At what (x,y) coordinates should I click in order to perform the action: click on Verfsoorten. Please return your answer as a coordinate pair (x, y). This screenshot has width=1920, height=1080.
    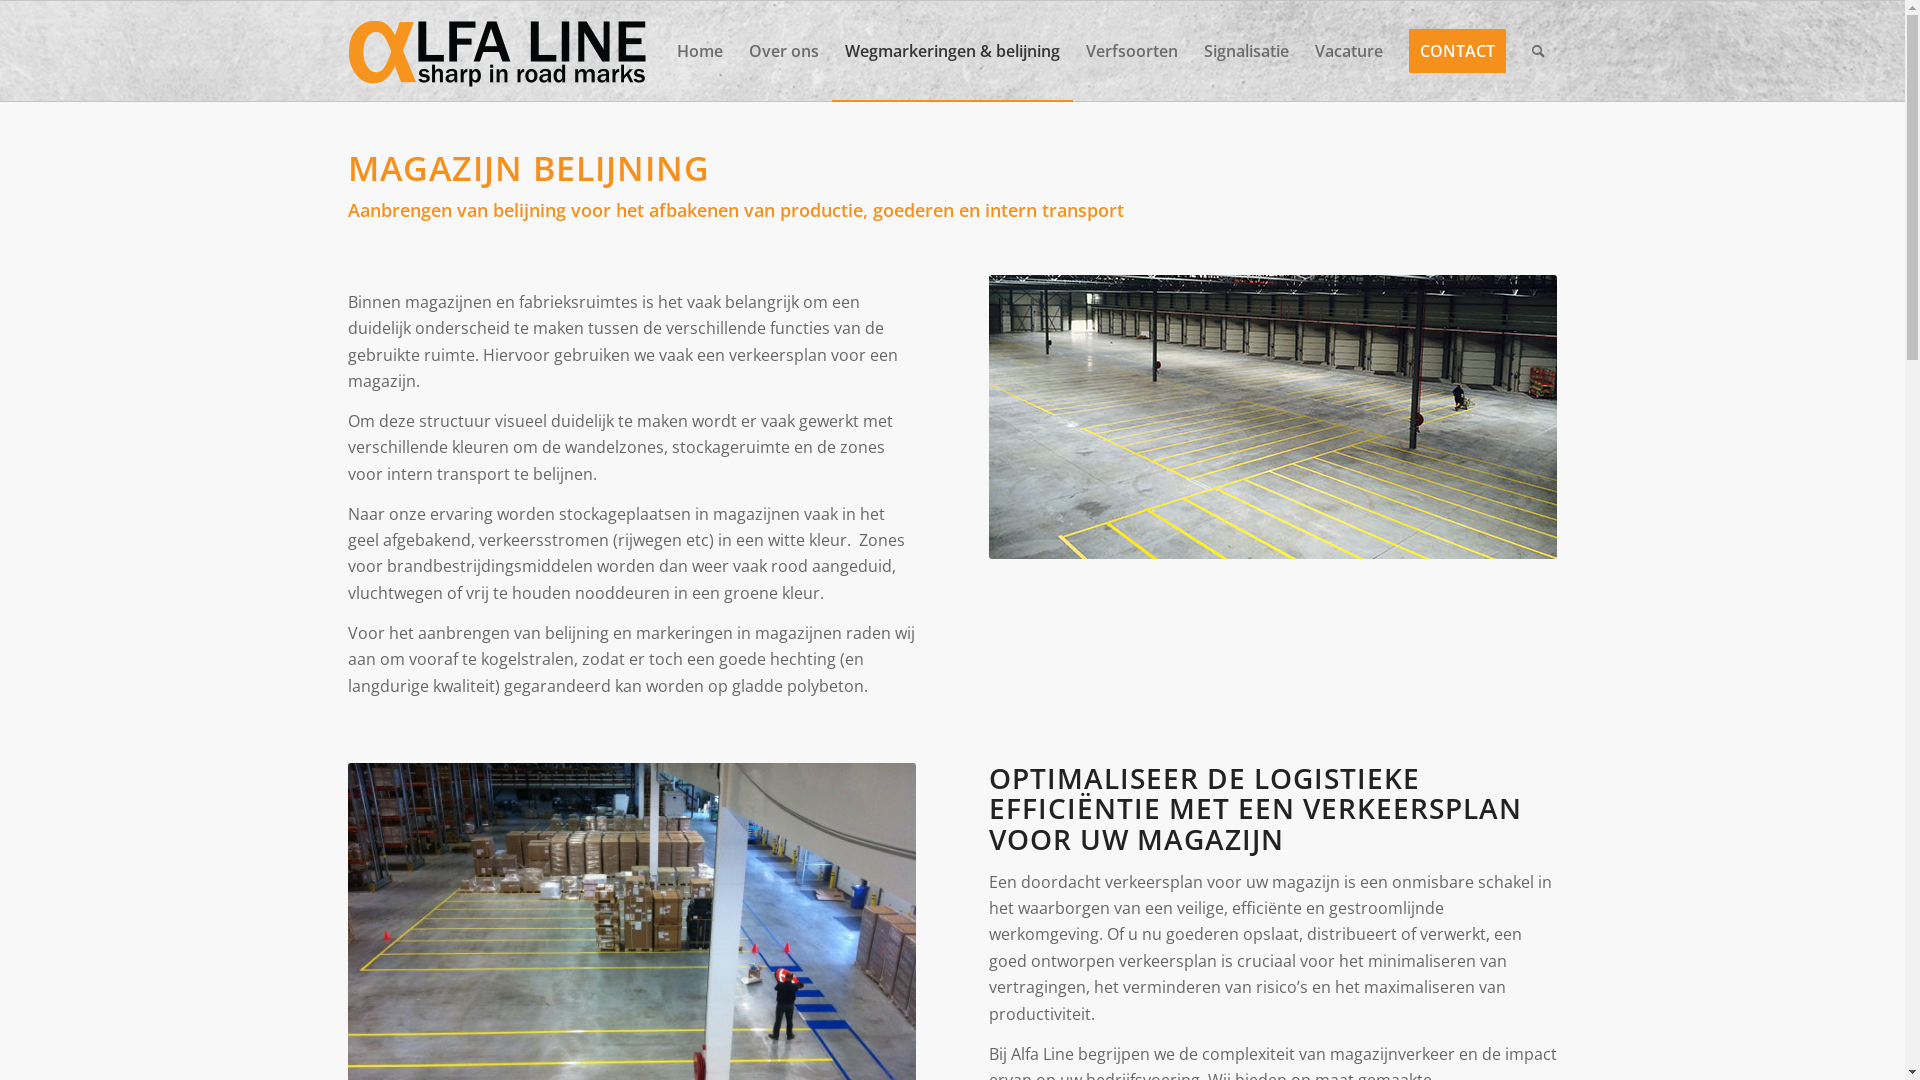
    Looking at the image, I should click on (1131, 51).